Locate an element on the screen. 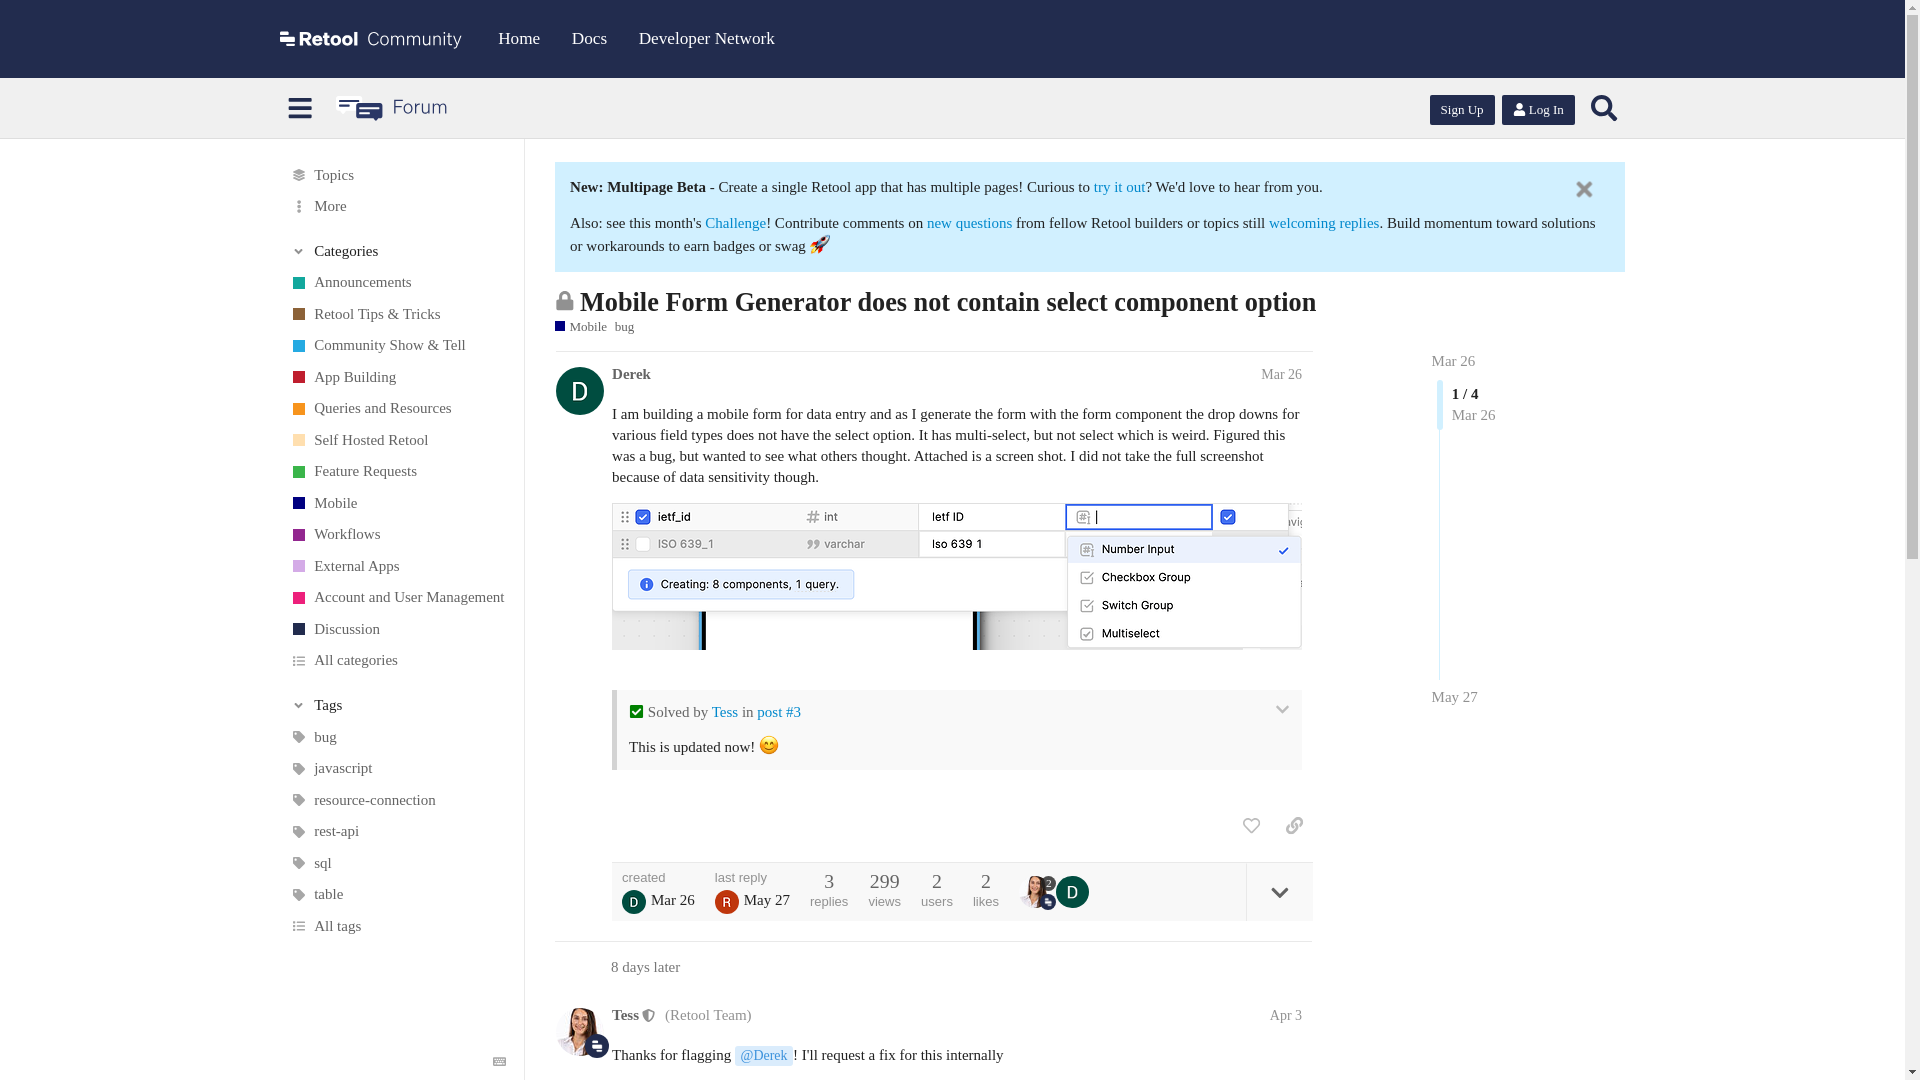 This screenshot has width=1920, height=1080. Toggle section is located at coordinates (398, 704).